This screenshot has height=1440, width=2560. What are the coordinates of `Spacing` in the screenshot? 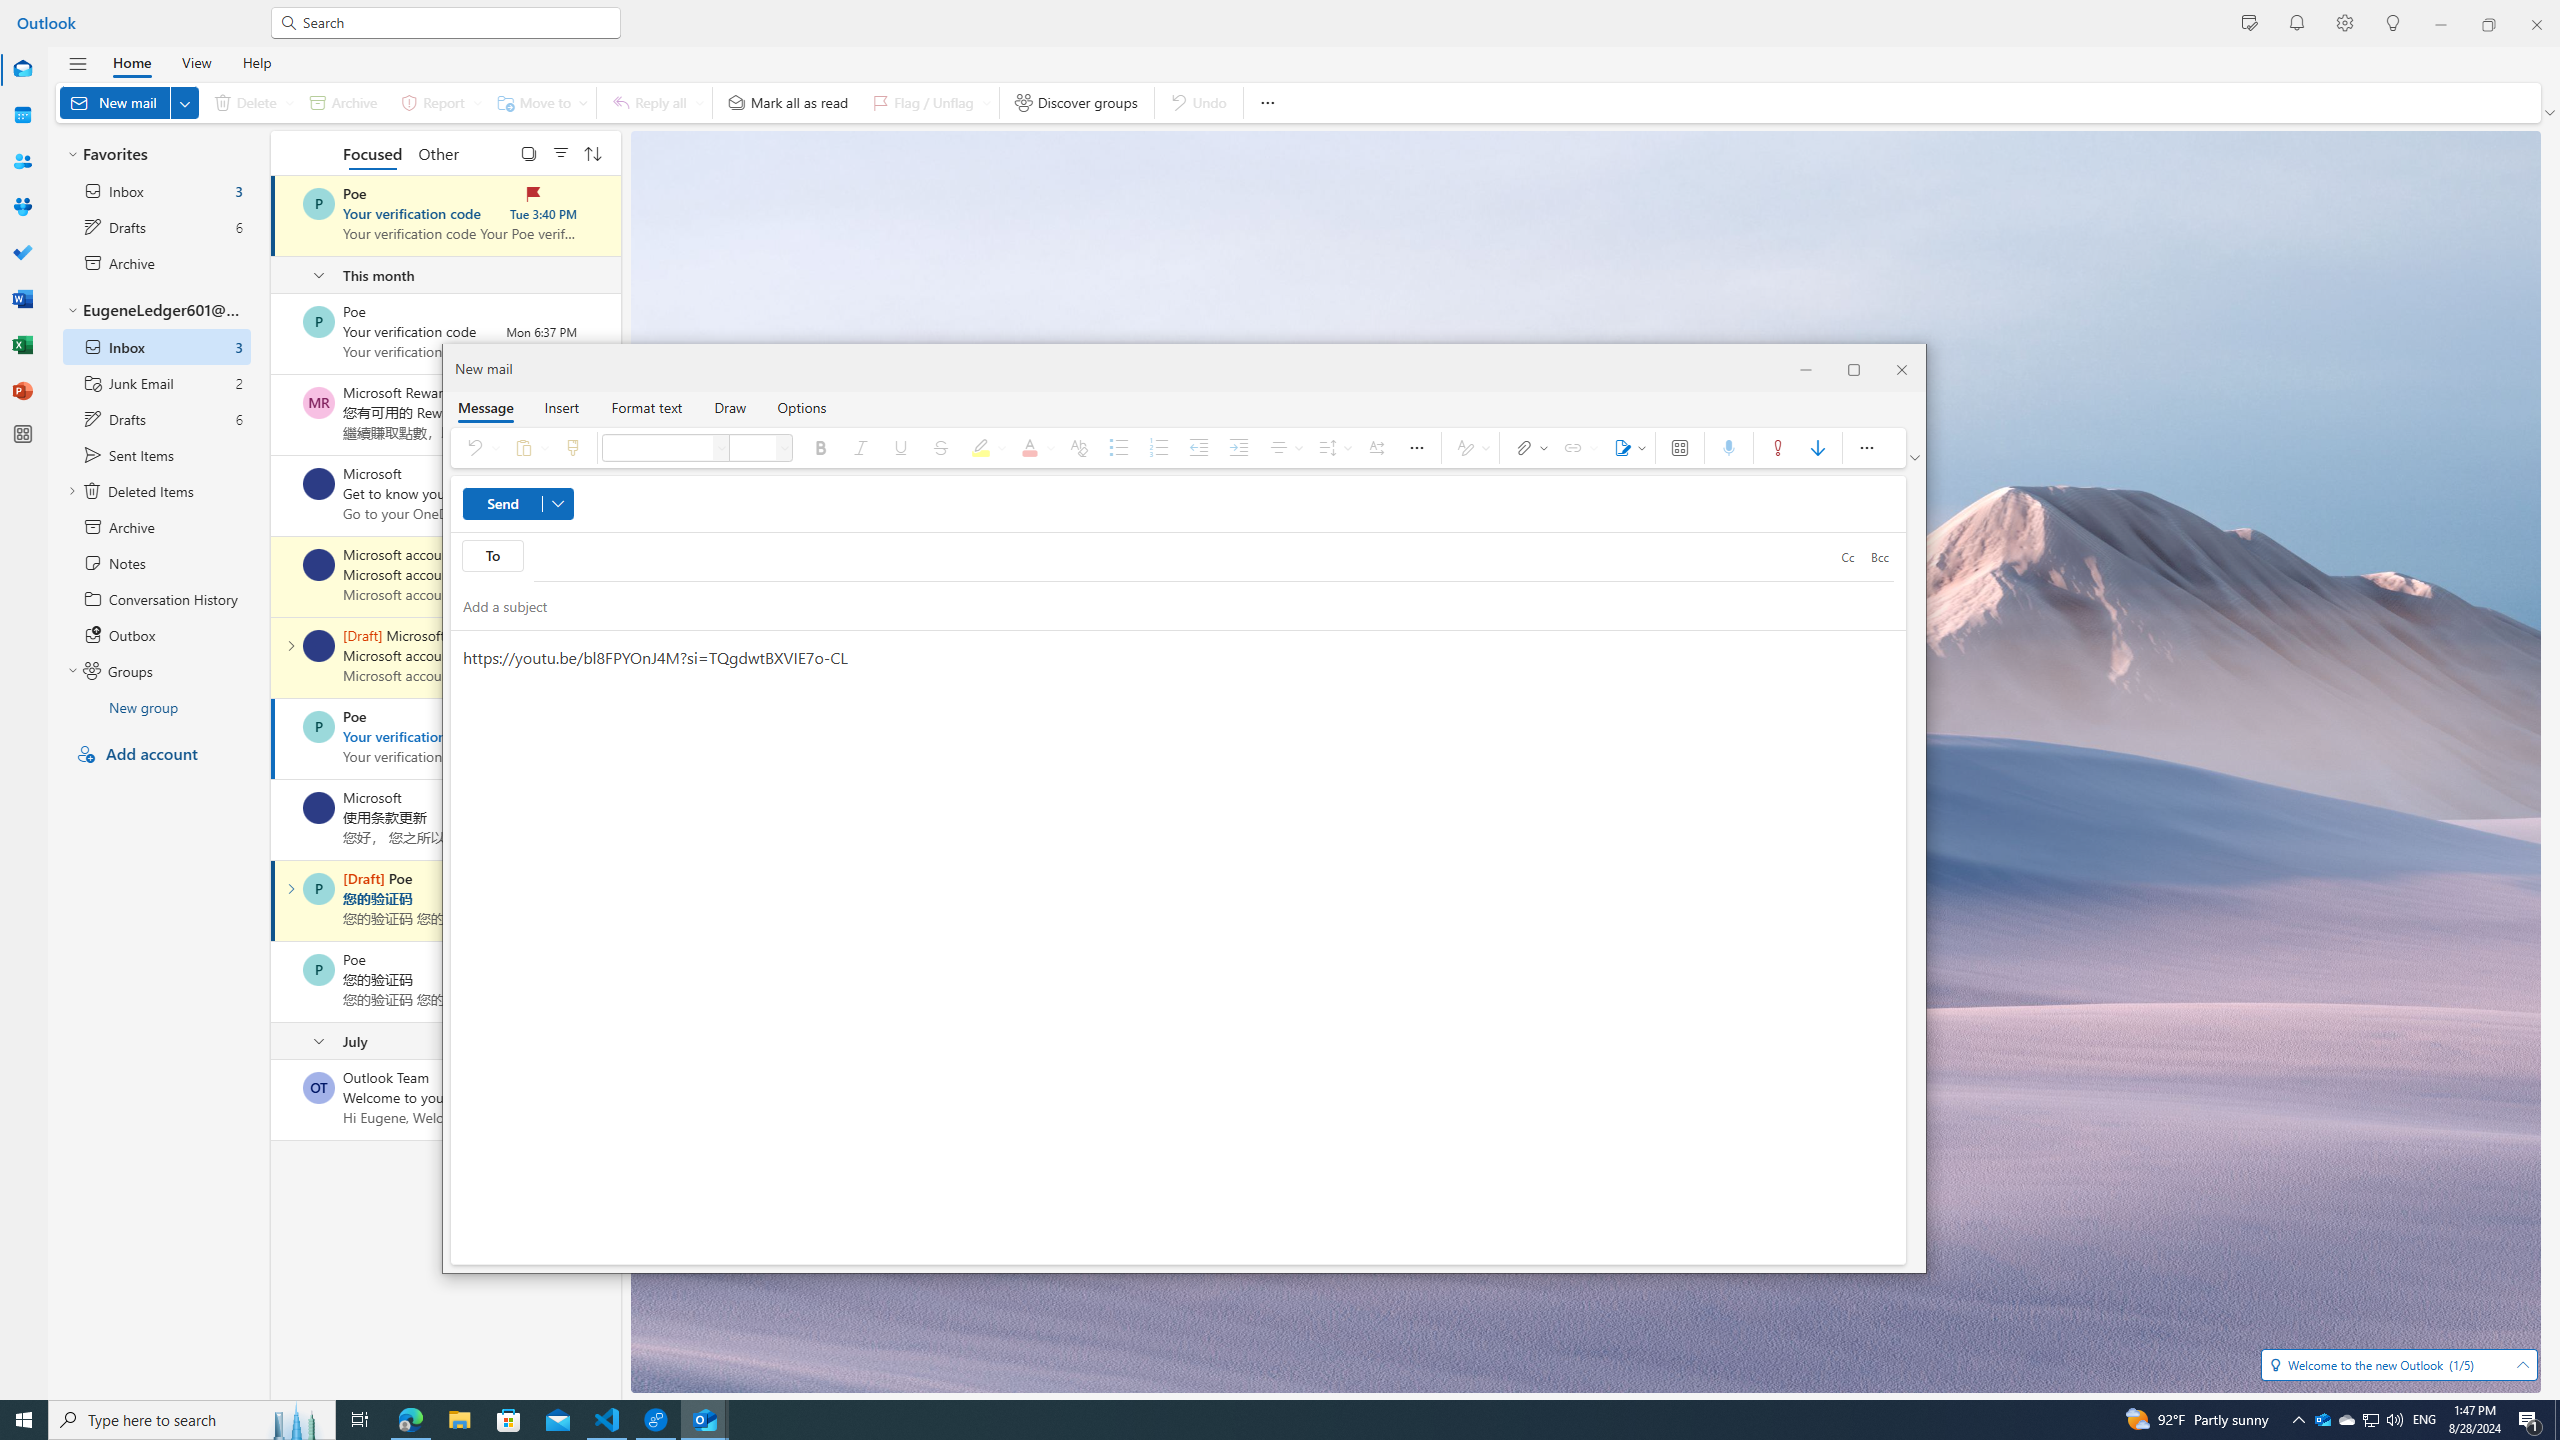 It's located at (1332, 448).